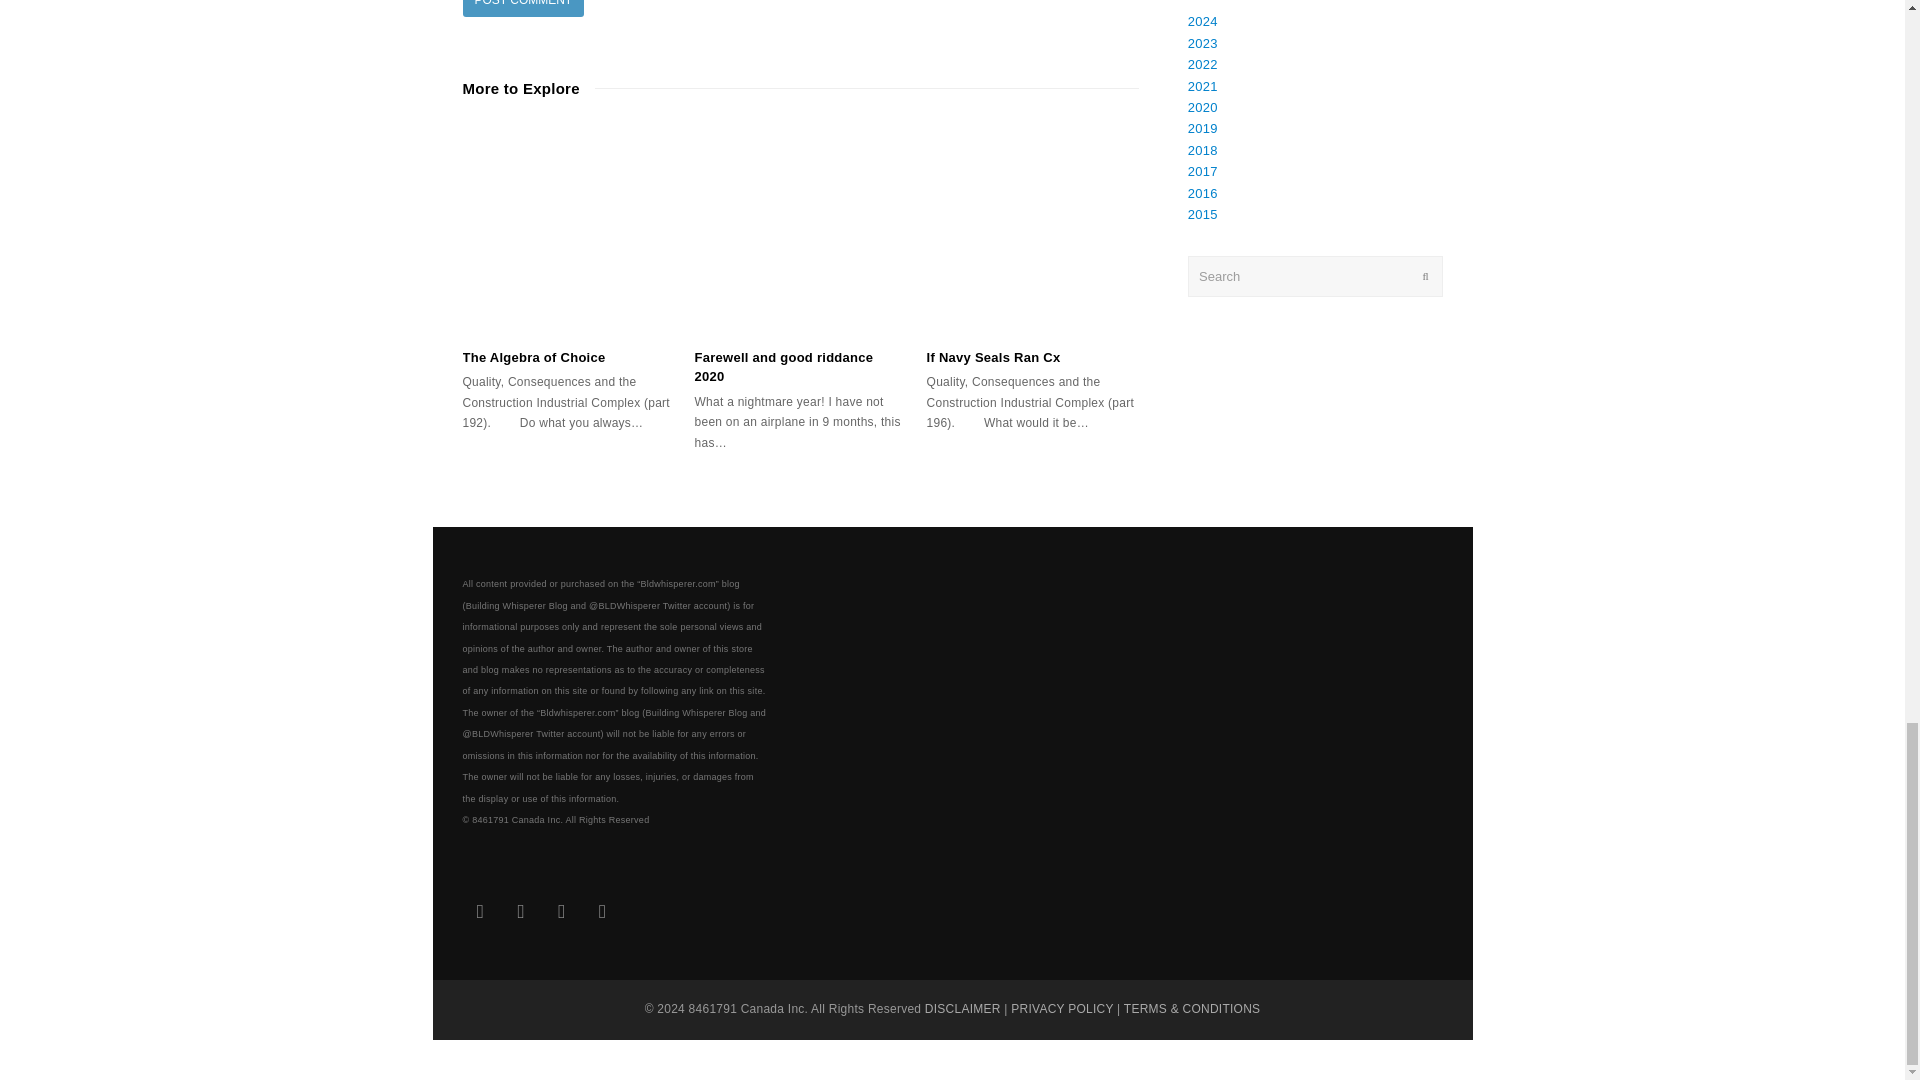 The width and height of the screenshot is (1920, 1080). Describe the element at coordinates (480, 912) in the screenshot. I see `Twitter` at that location.